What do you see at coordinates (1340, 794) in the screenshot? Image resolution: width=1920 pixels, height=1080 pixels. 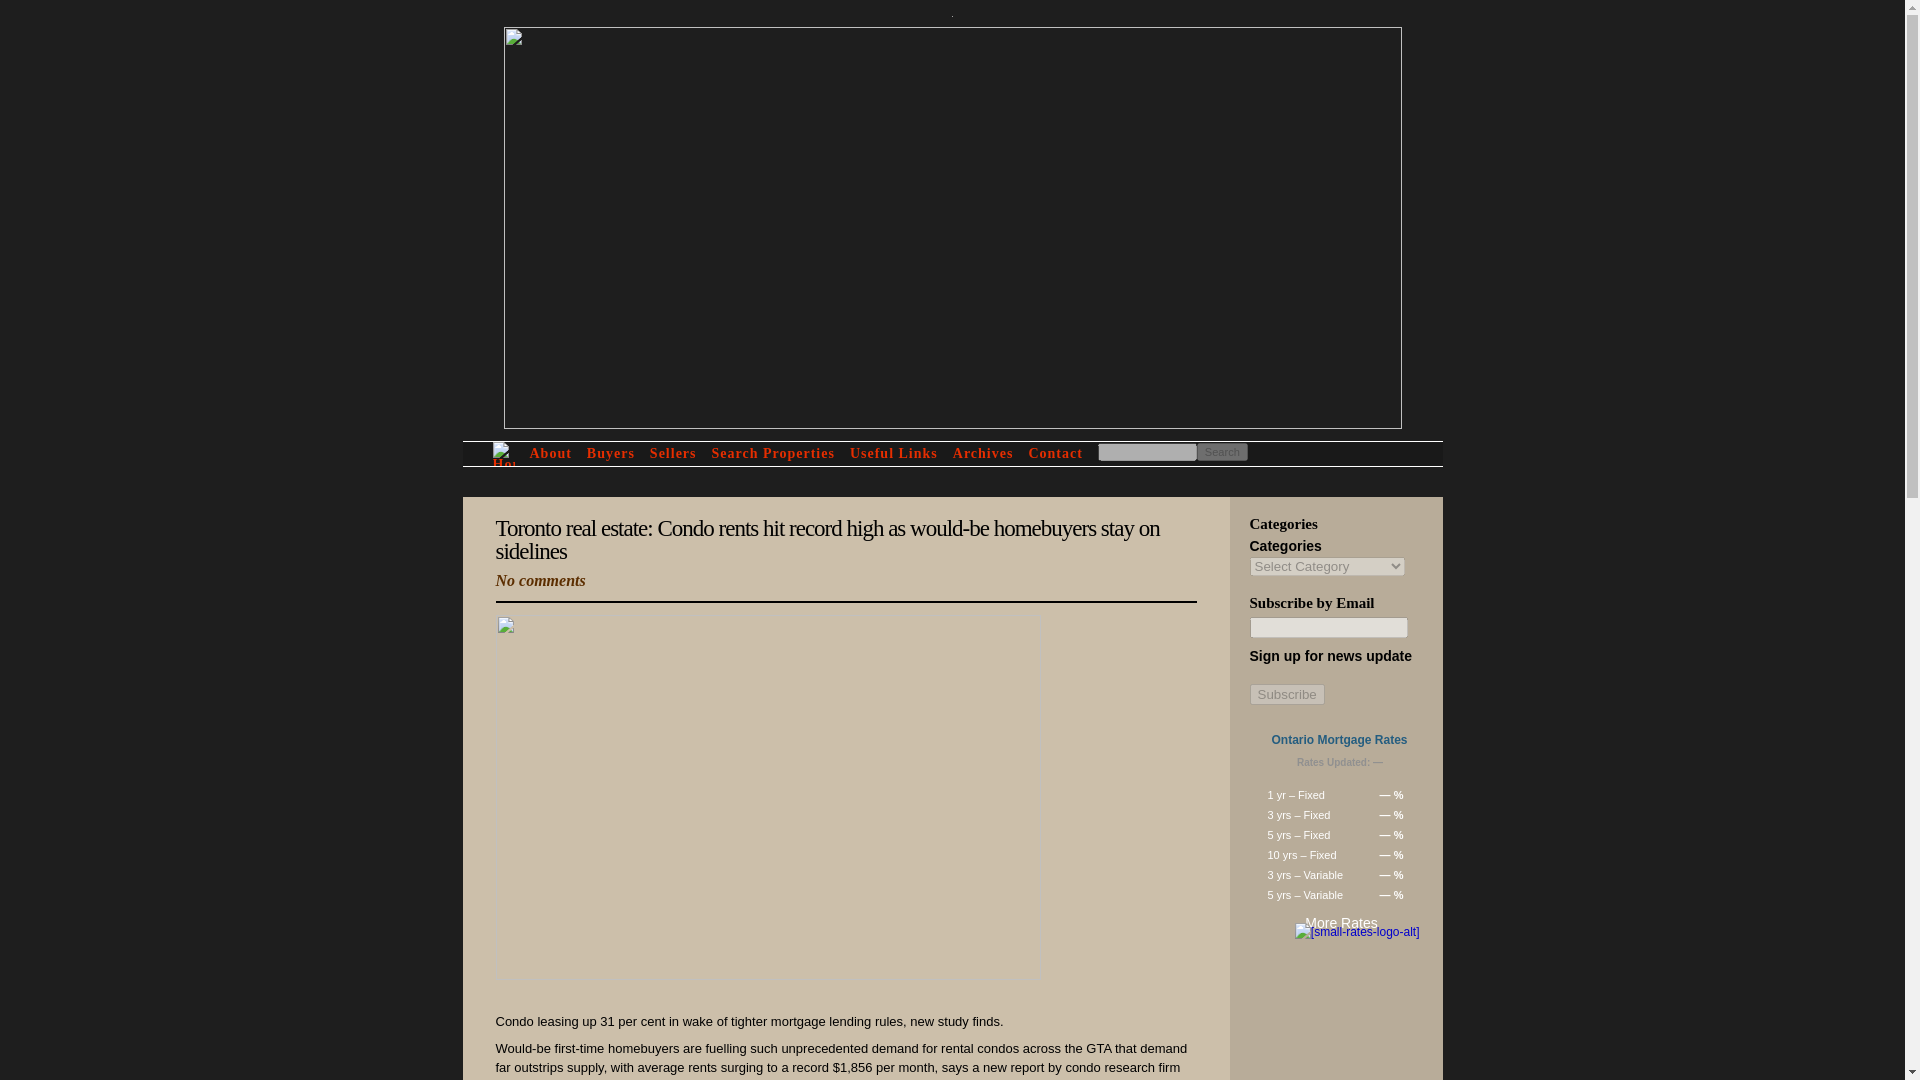 I see `See all Ontario 1-Year Fixed mortgage rates` at bounding box center [1340, 794].